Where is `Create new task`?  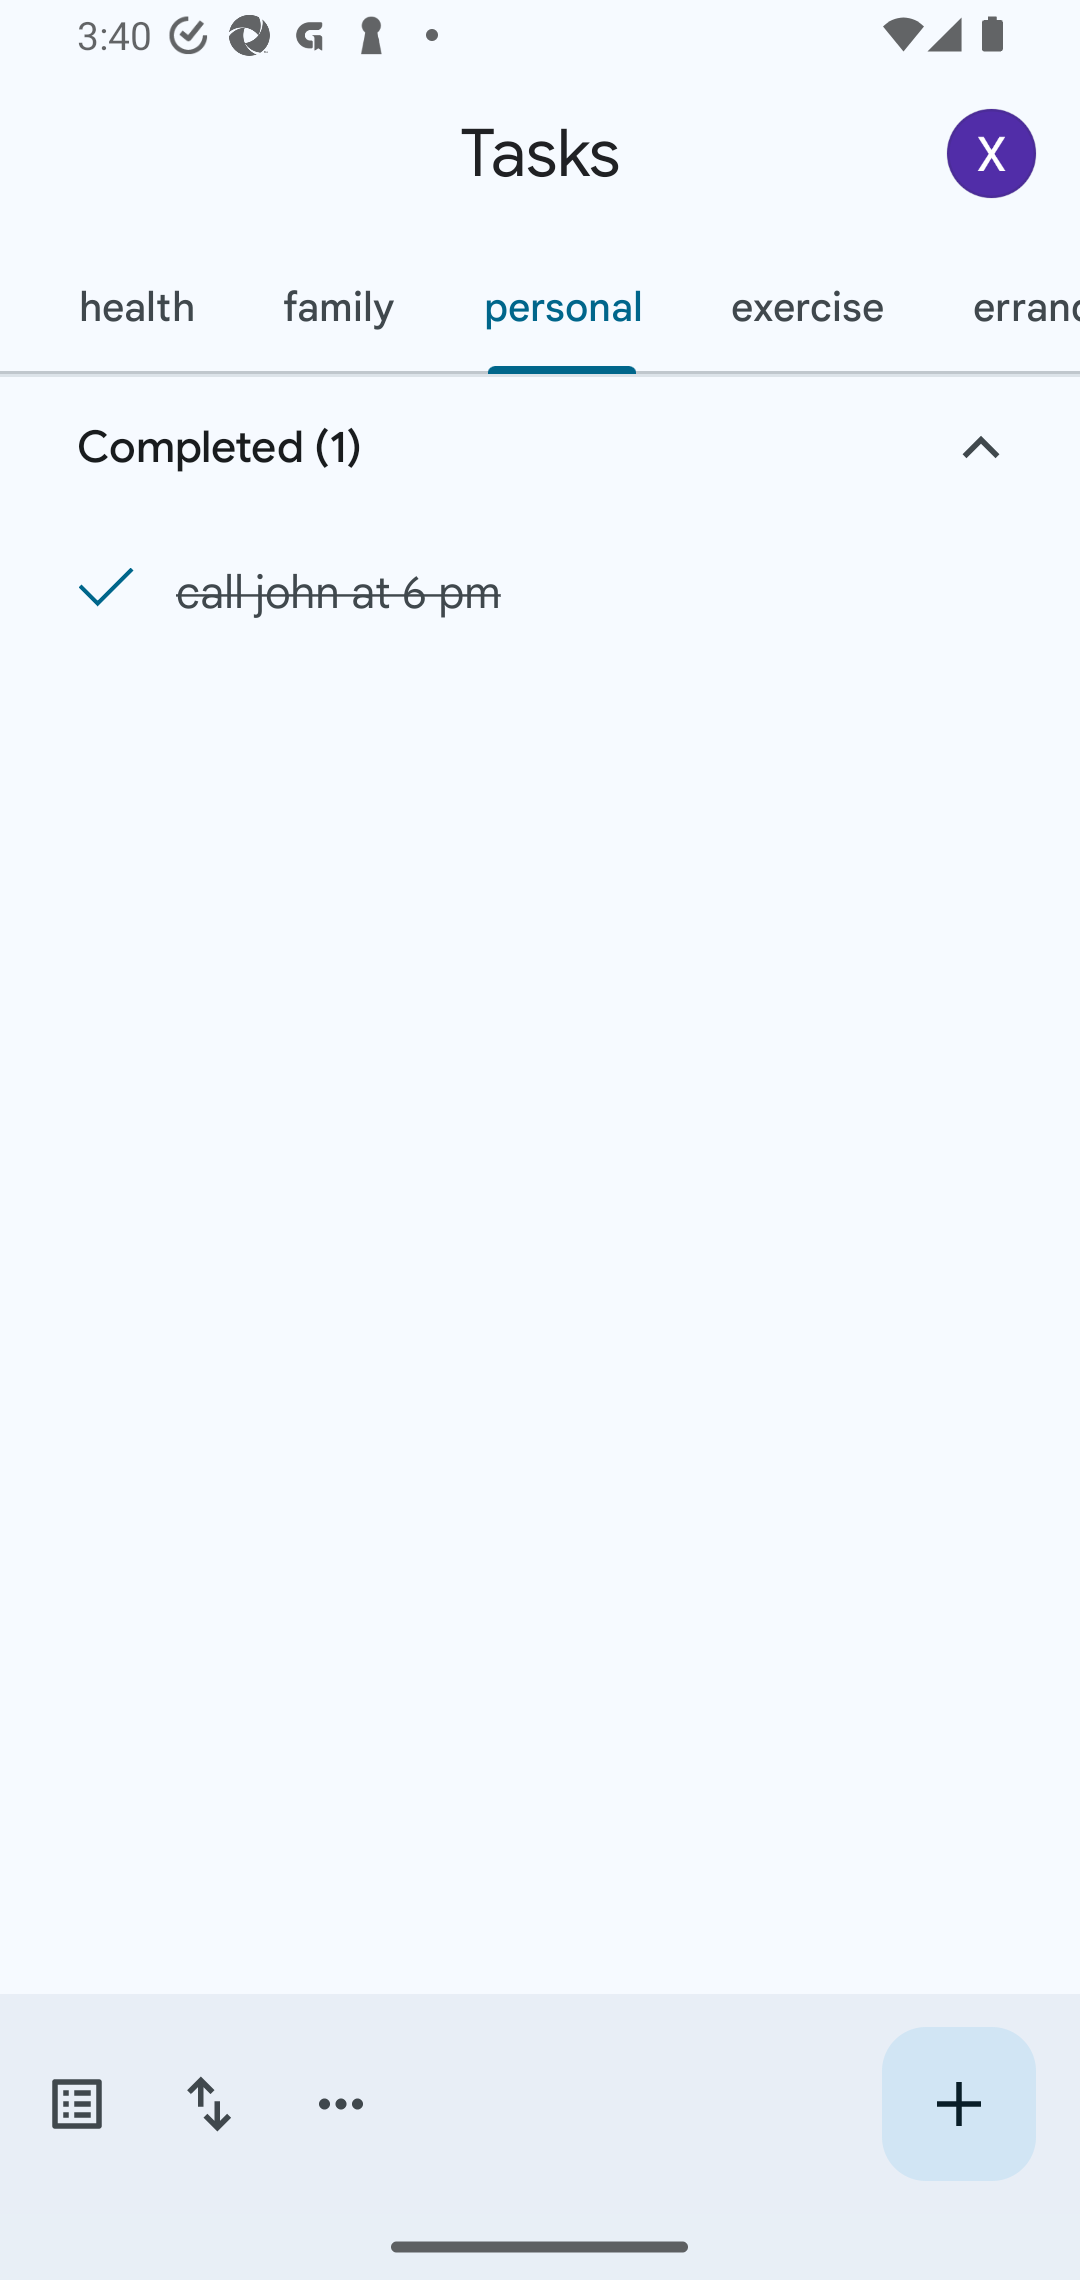
Create new task is located at coordinates (958, 2104).